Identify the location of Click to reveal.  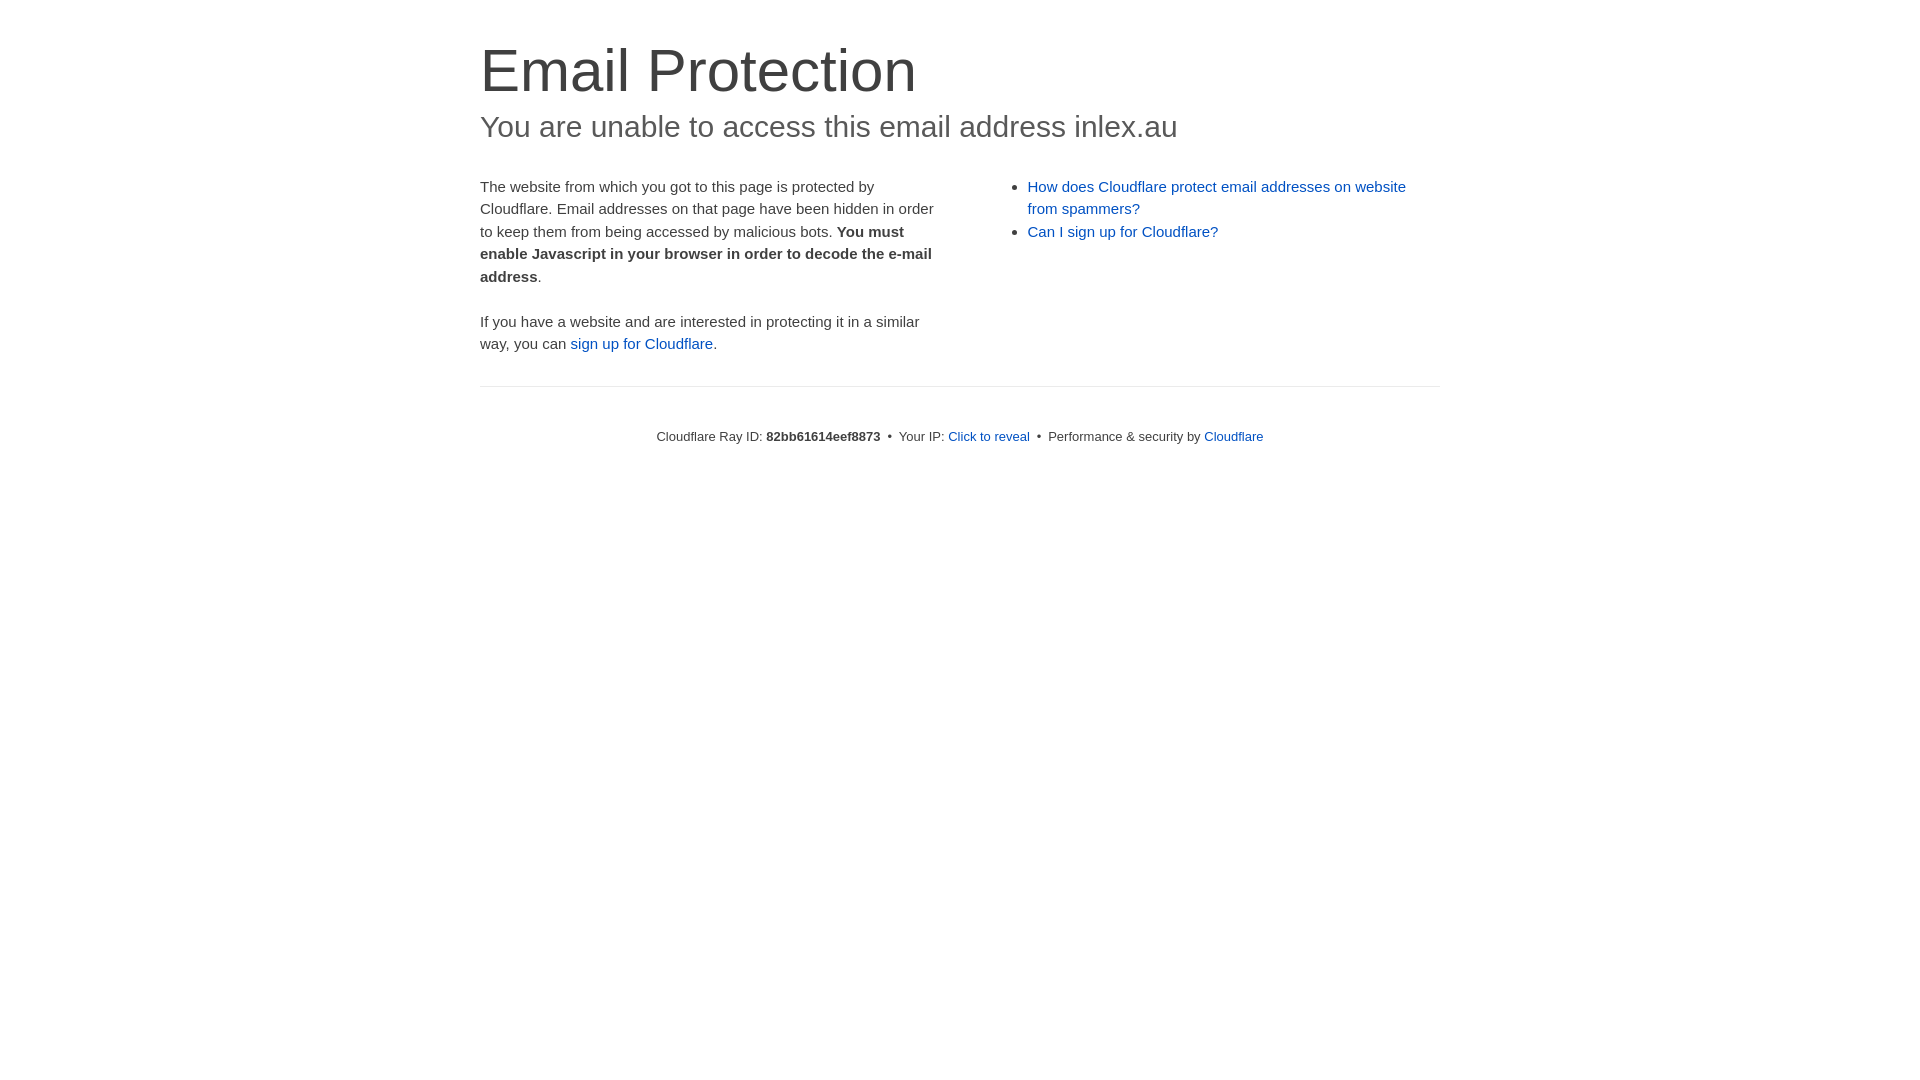
(989, 436).